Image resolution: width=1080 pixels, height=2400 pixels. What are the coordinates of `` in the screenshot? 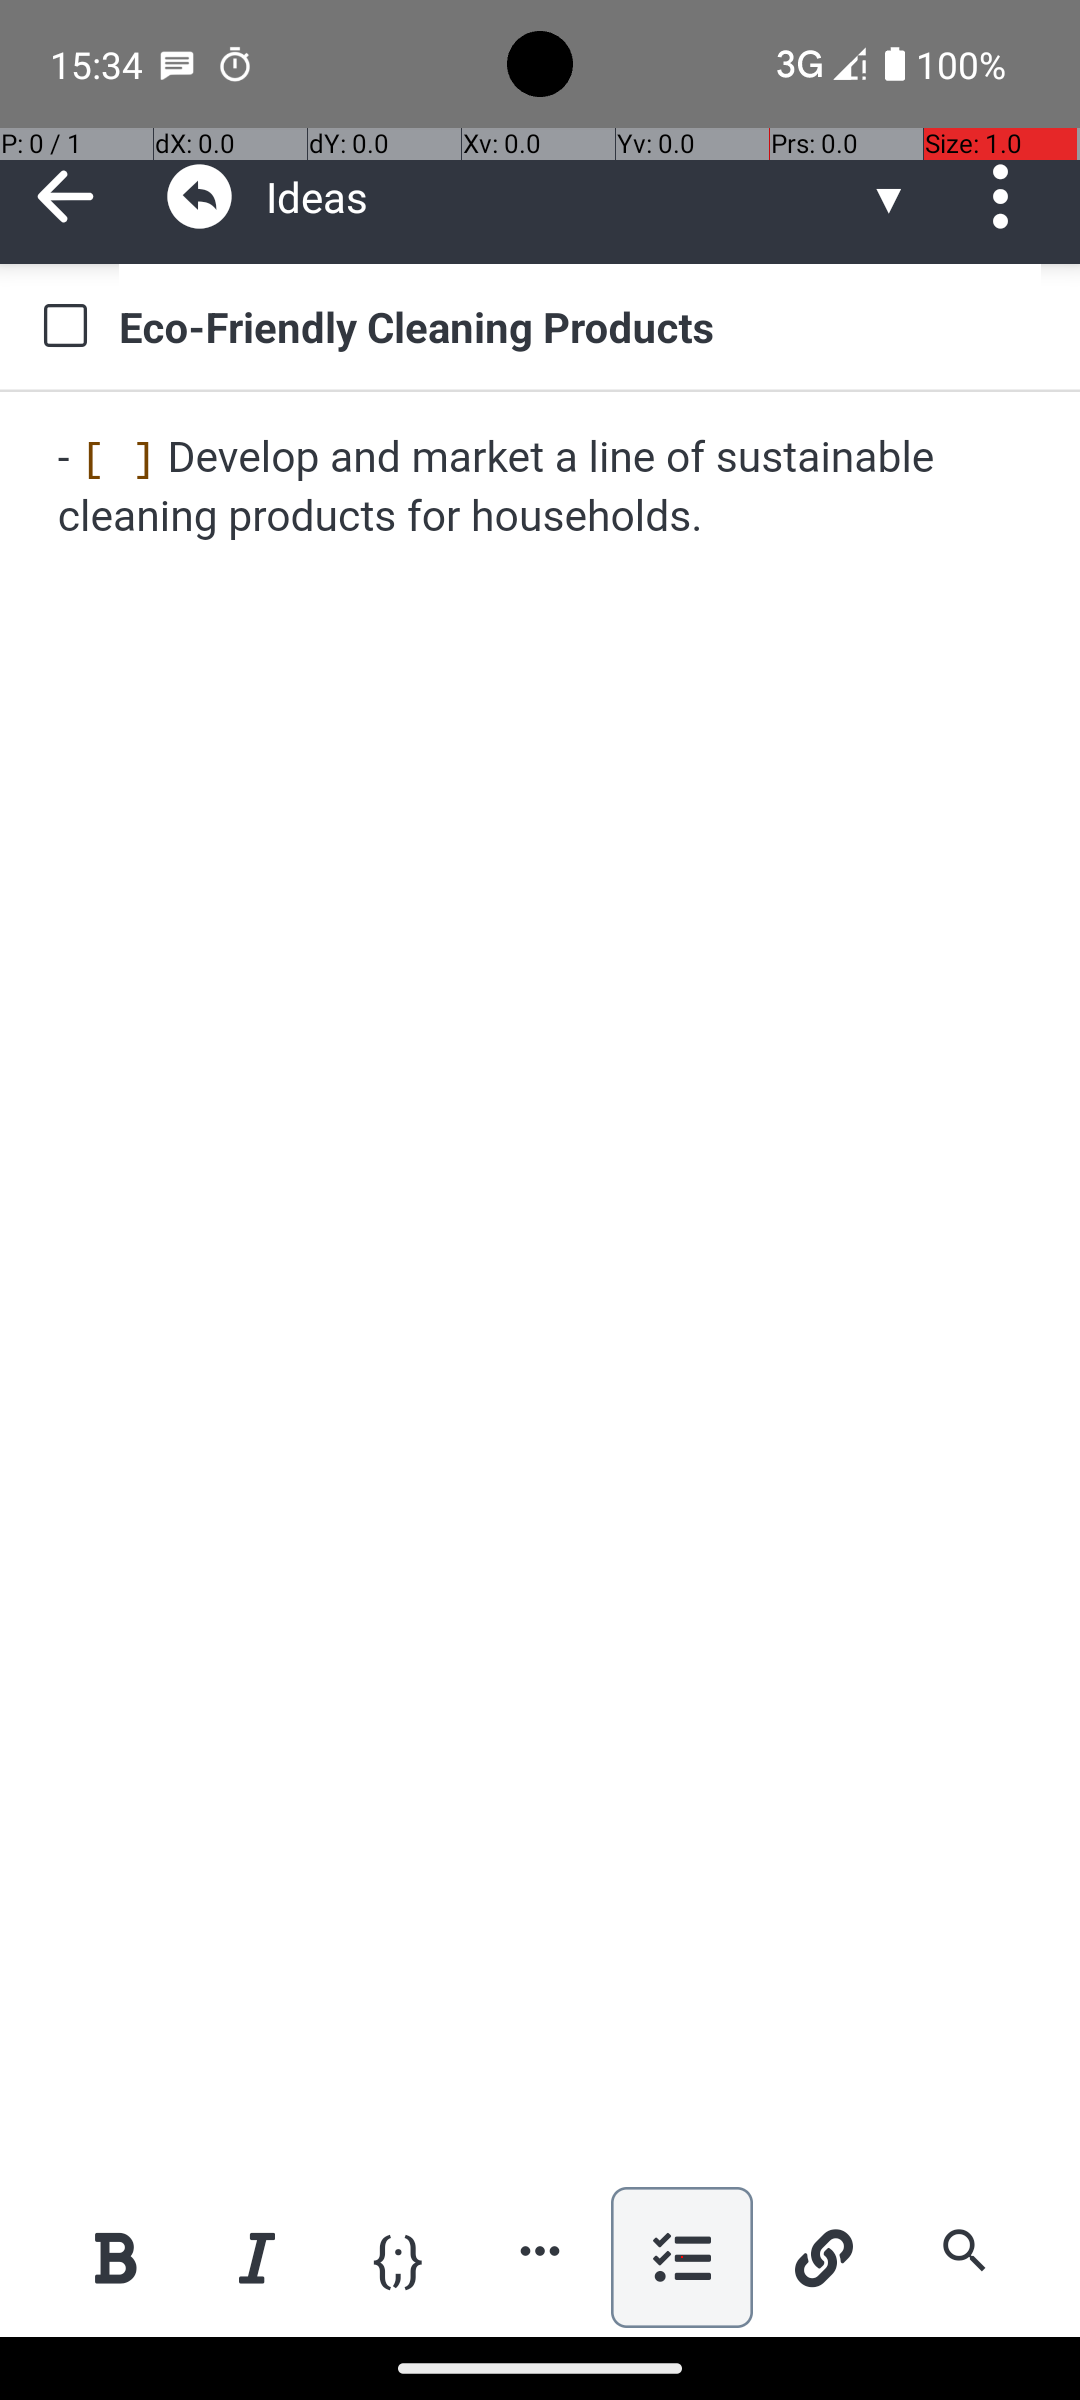 It's located at (200, 196).